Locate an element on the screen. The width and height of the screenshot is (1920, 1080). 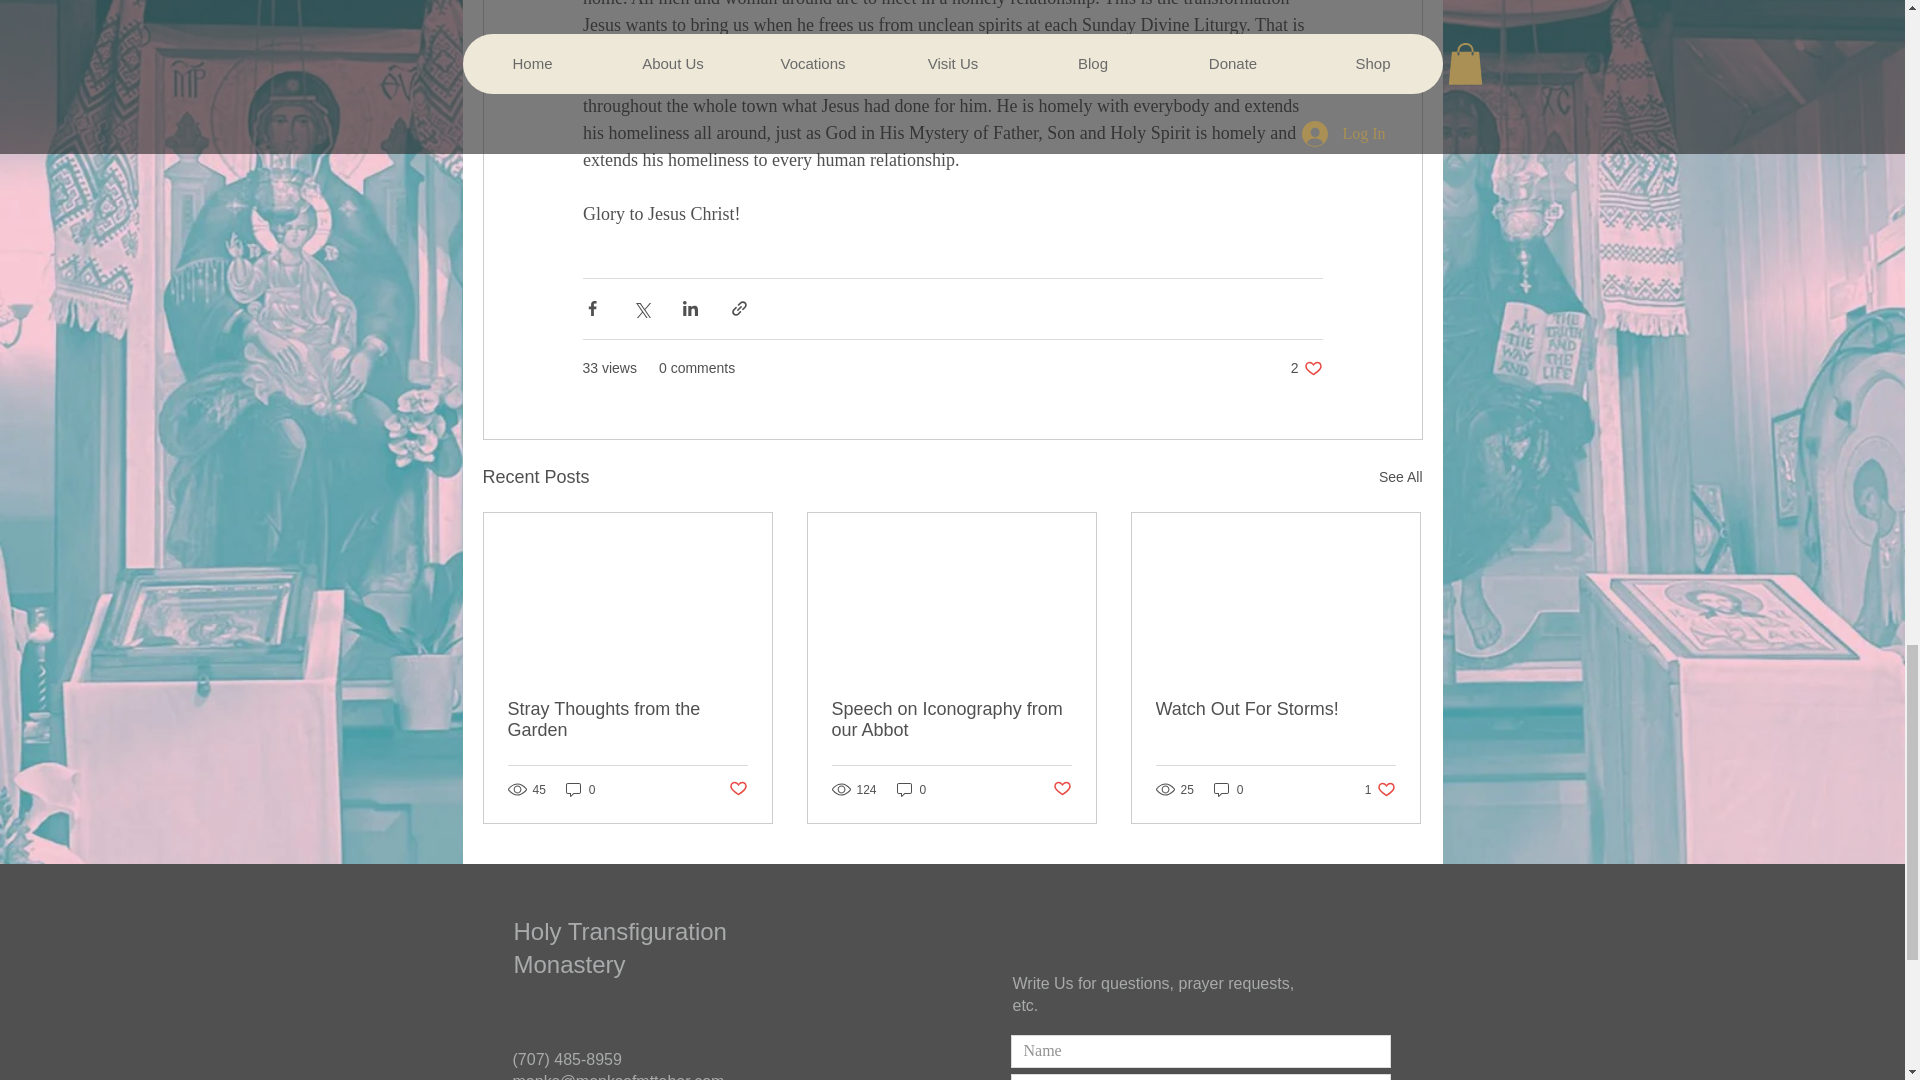
0 is located at coordinates (1275, 709).